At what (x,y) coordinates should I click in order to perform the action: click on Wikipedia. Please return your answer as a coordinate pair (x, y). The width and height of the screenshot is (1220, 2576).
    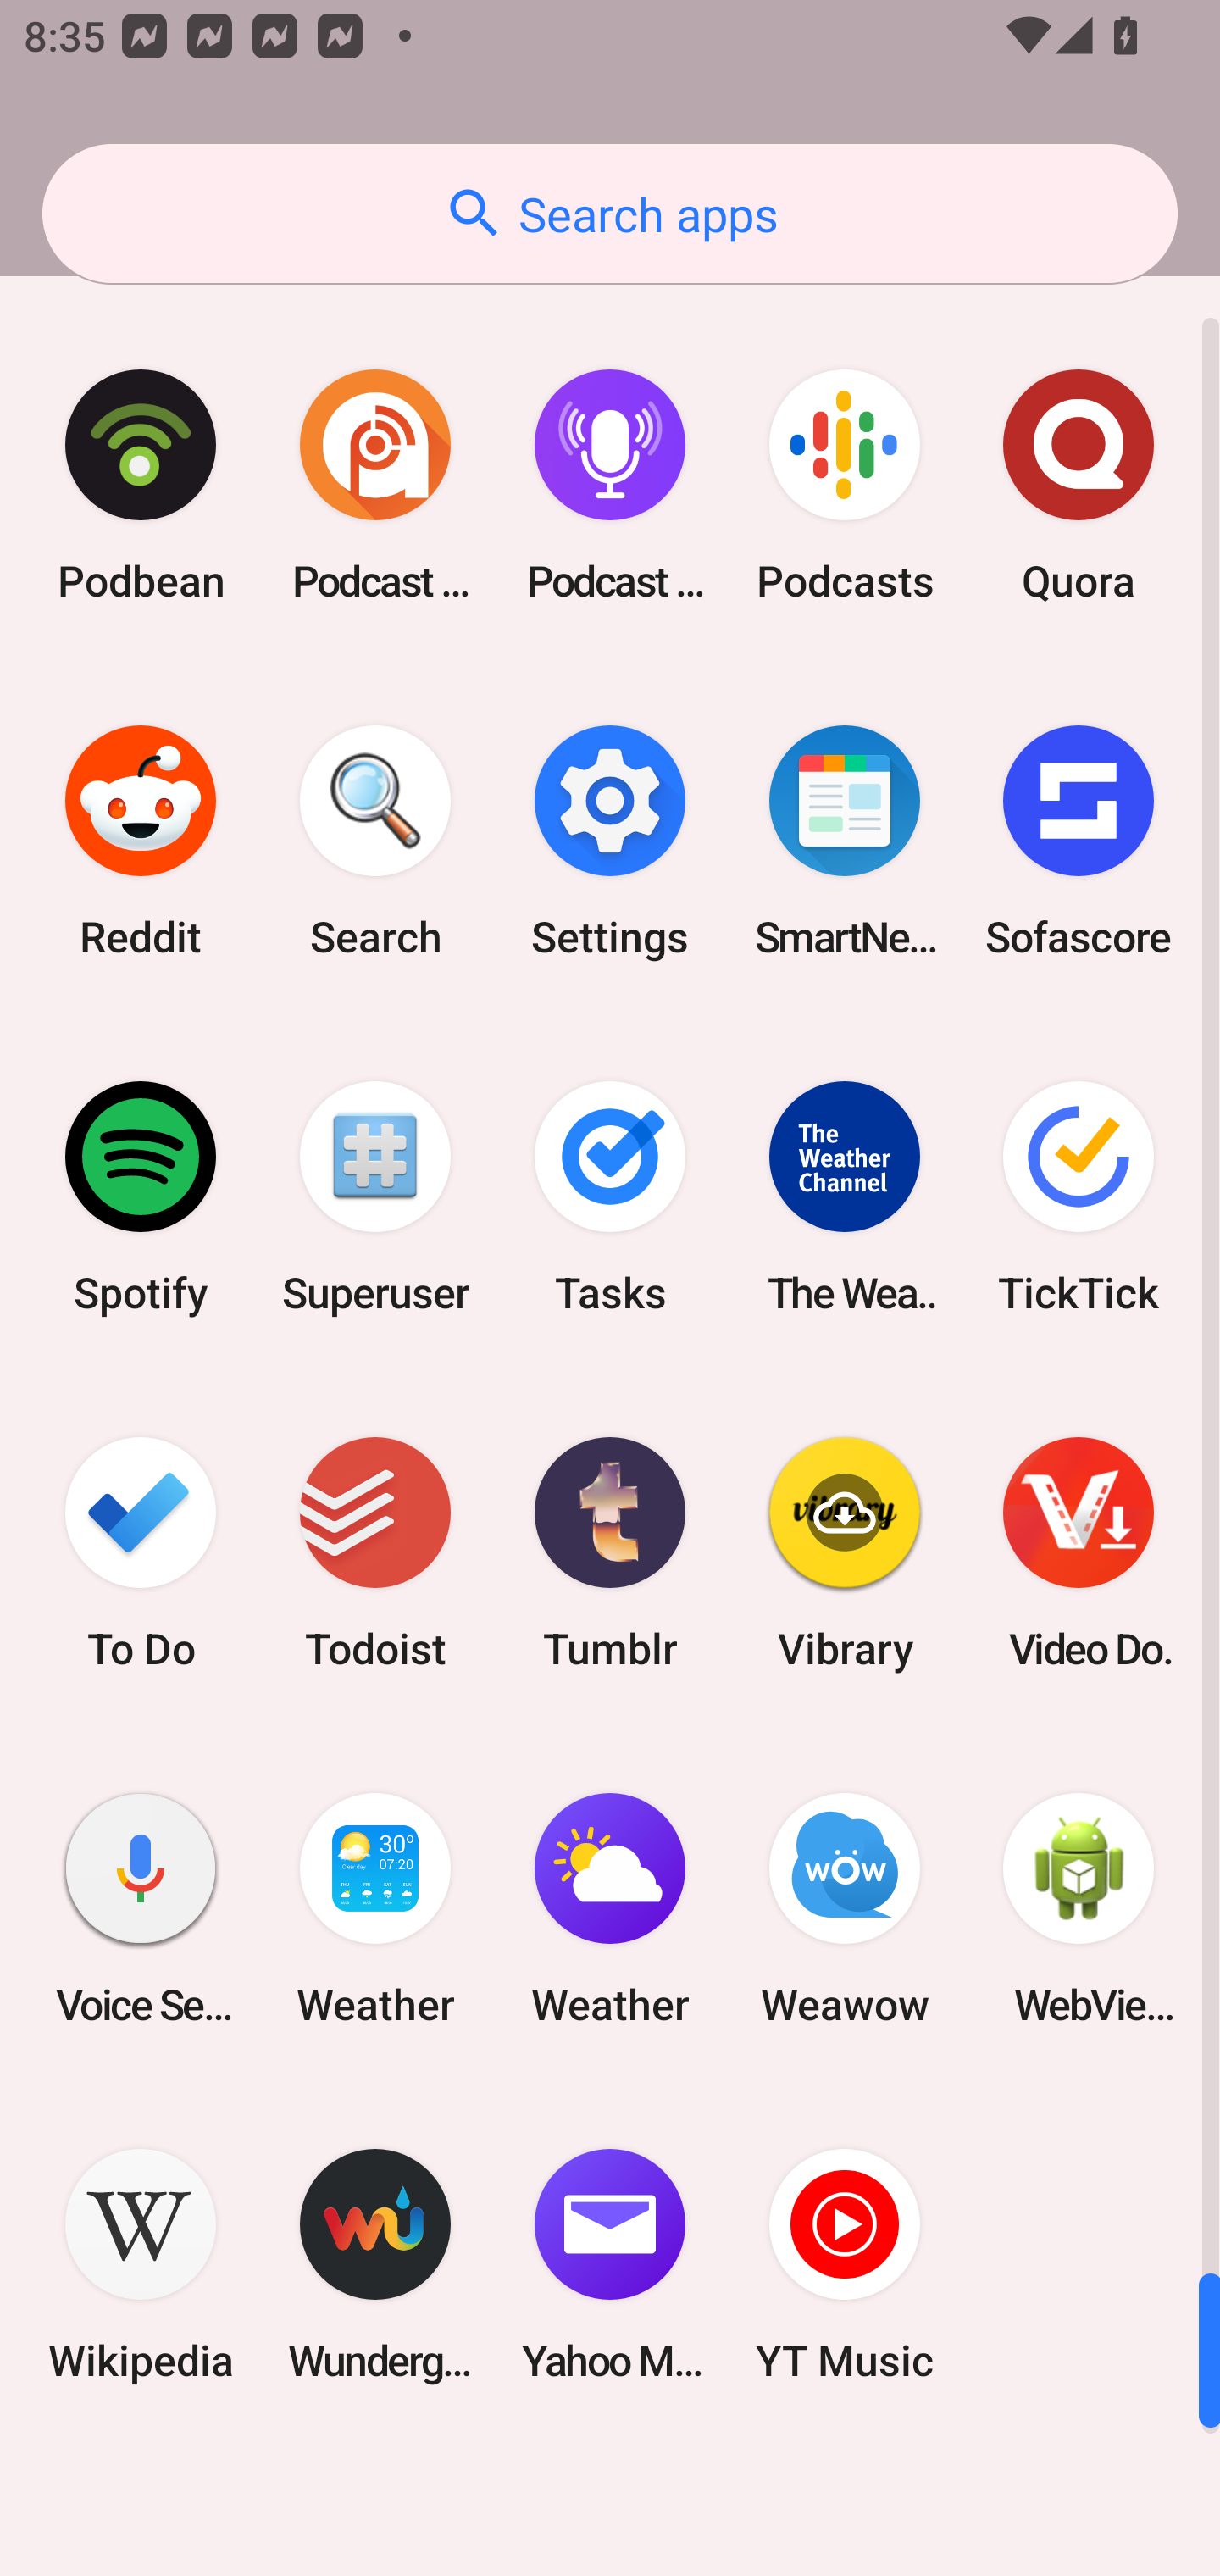
    Looking at the image, I should click on (141, 2264).